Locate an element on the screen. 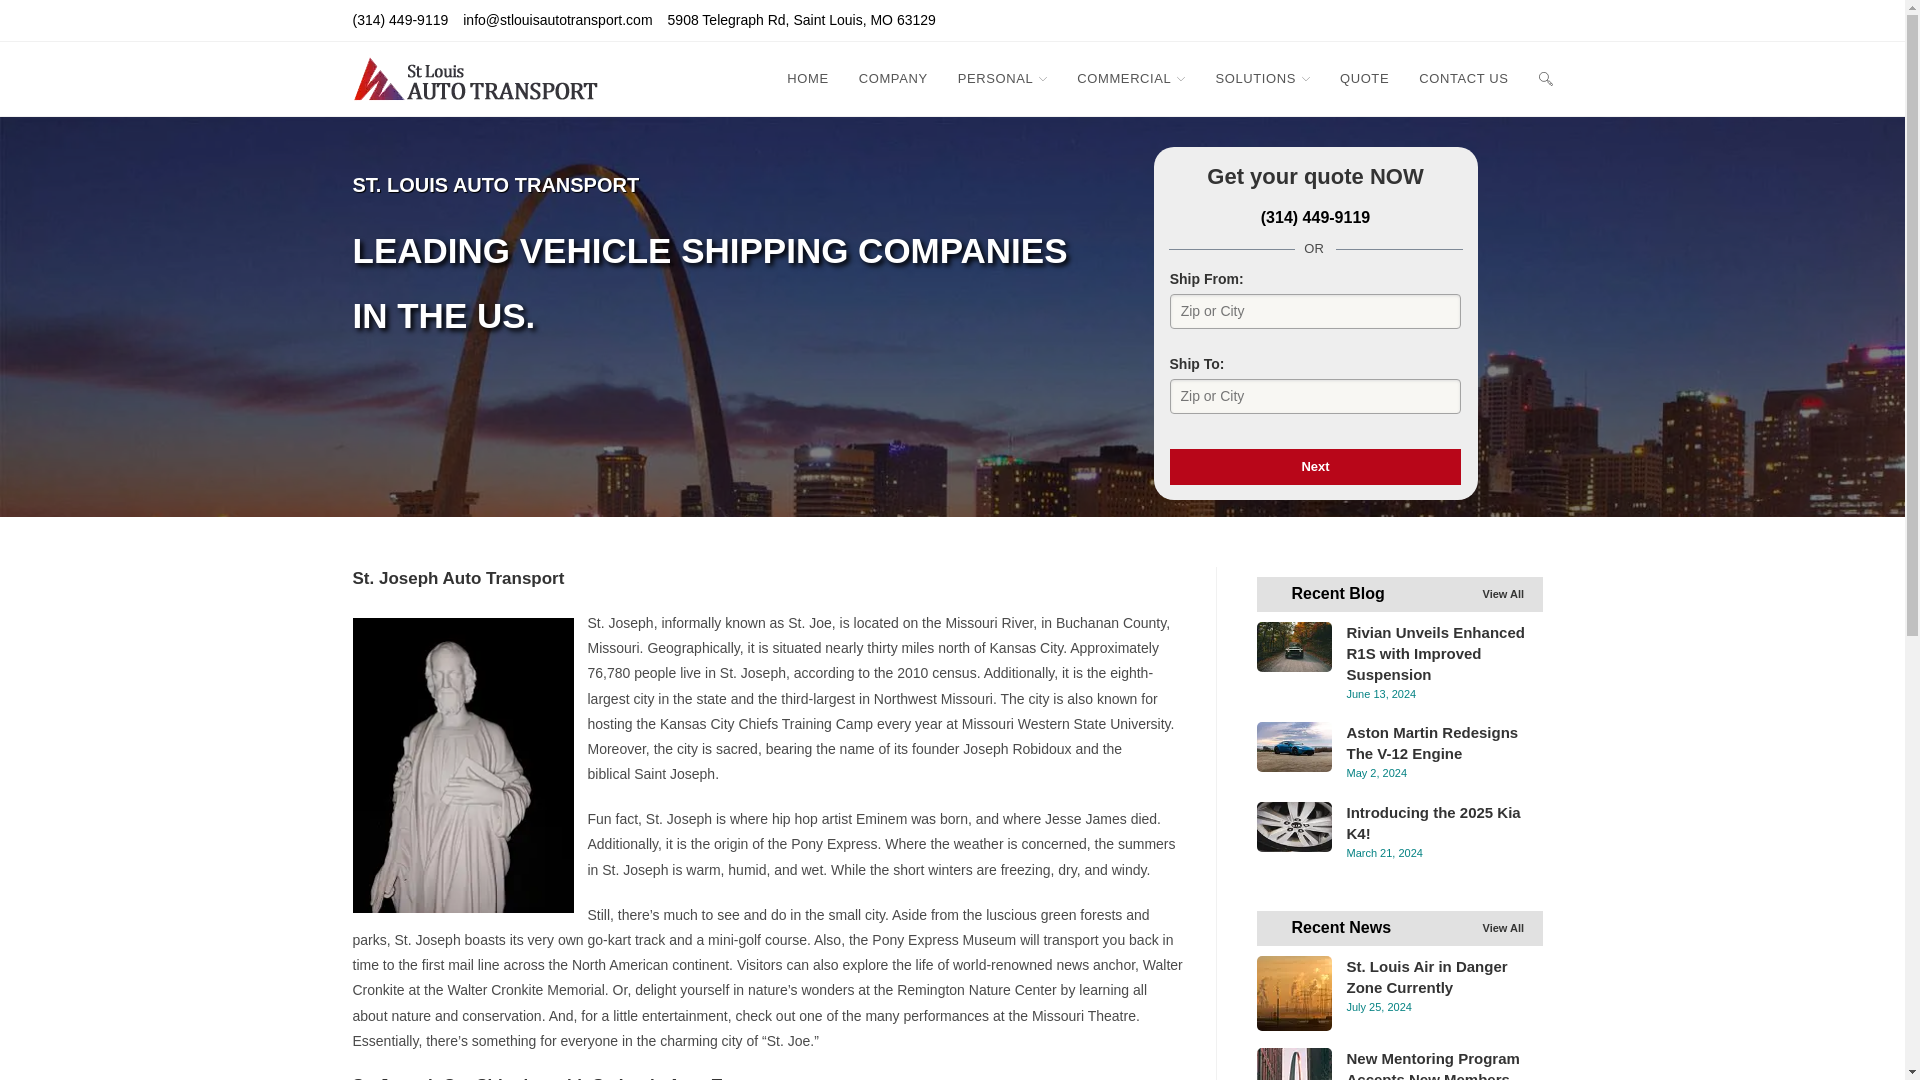 This screenshot has height=1080, width=1920. SOLUTIONS is located at coordinates (1262, 78).